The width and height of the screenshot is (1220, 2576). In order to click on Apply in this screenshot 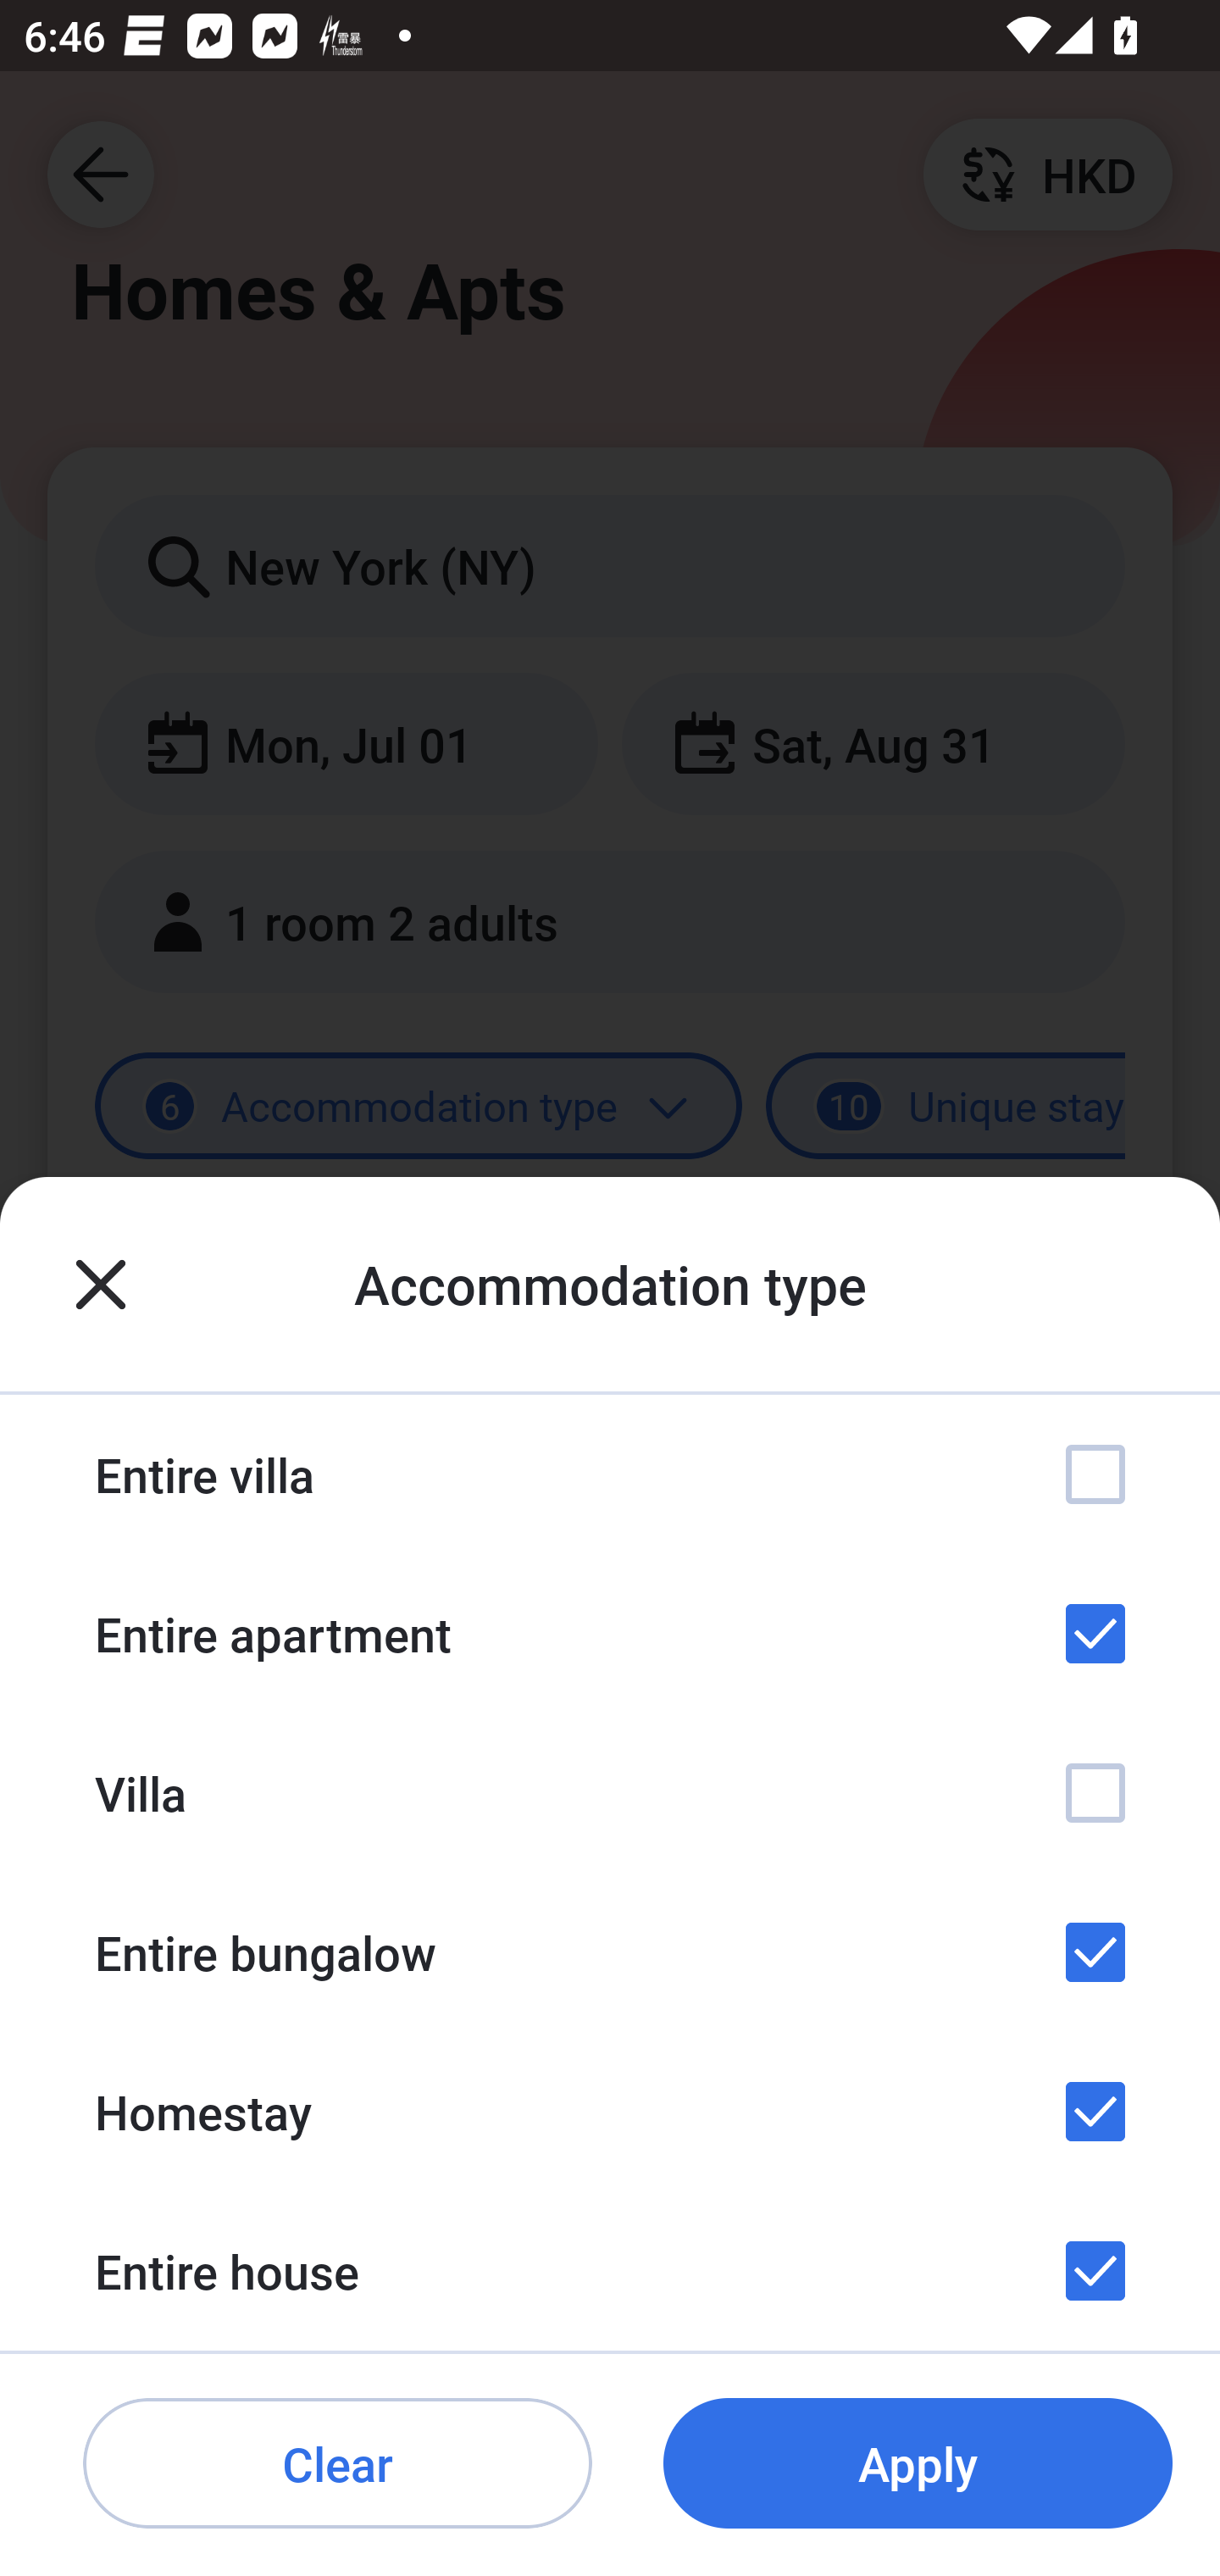, I will do `click(918, 2464)`.